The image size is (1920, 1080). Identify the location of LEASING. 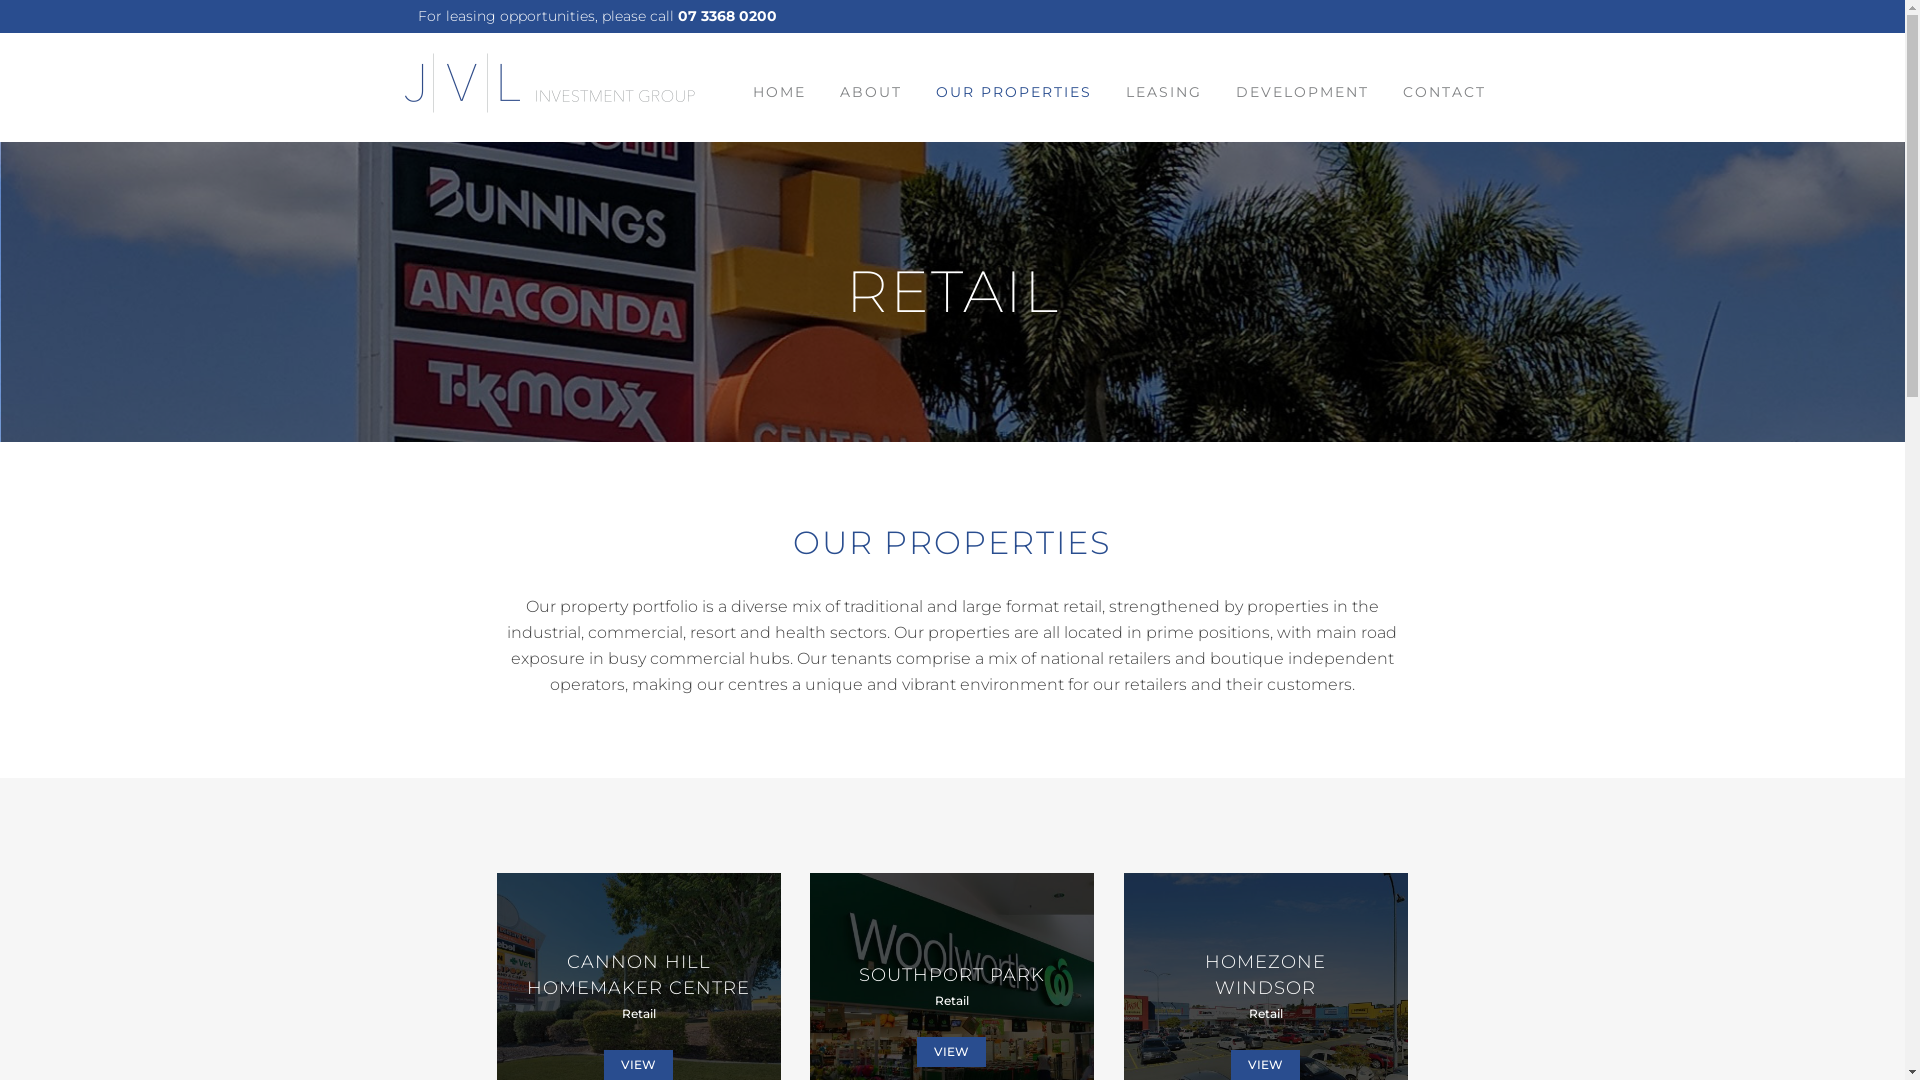
(1163, 92).